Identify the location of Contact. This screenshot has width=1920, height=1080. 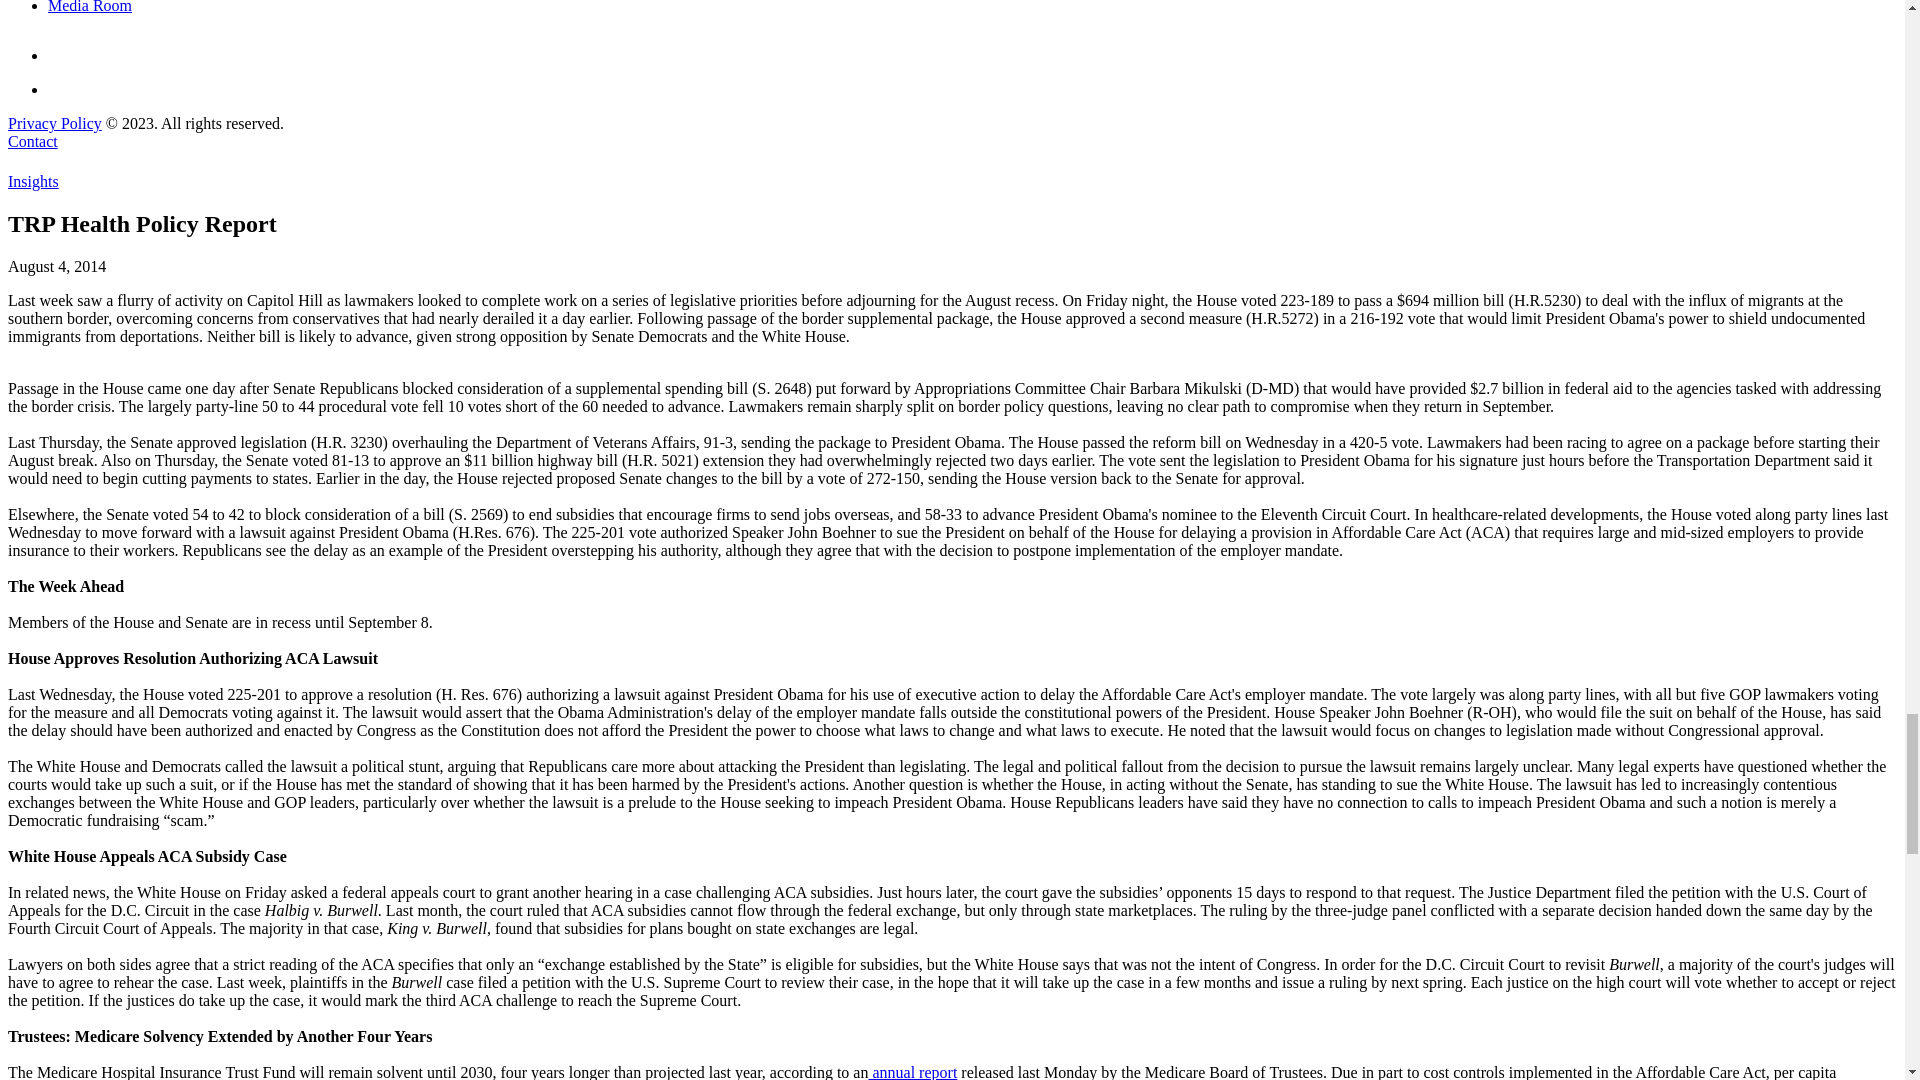
(32, 141).